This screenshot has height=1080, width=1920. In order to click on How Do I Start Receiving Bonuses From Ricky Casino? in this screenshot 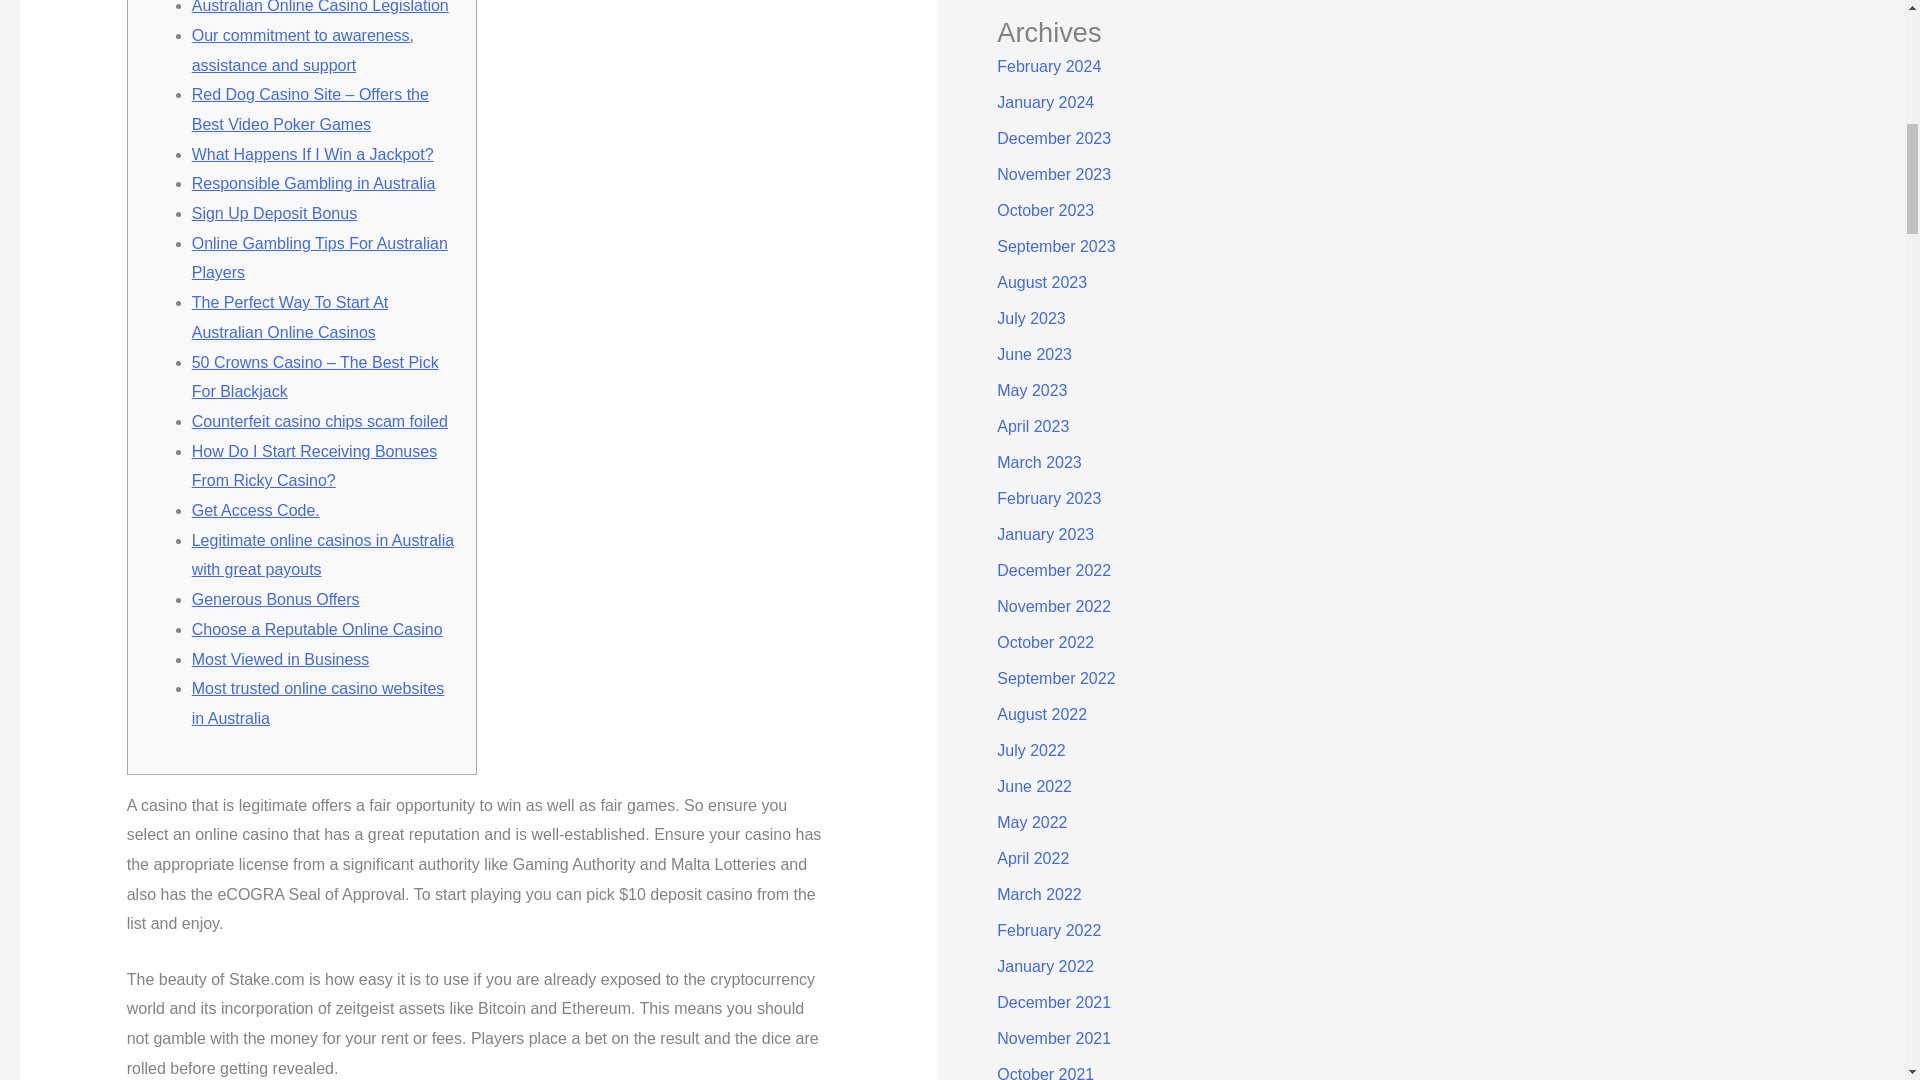, I will do `click(314, 466)`.